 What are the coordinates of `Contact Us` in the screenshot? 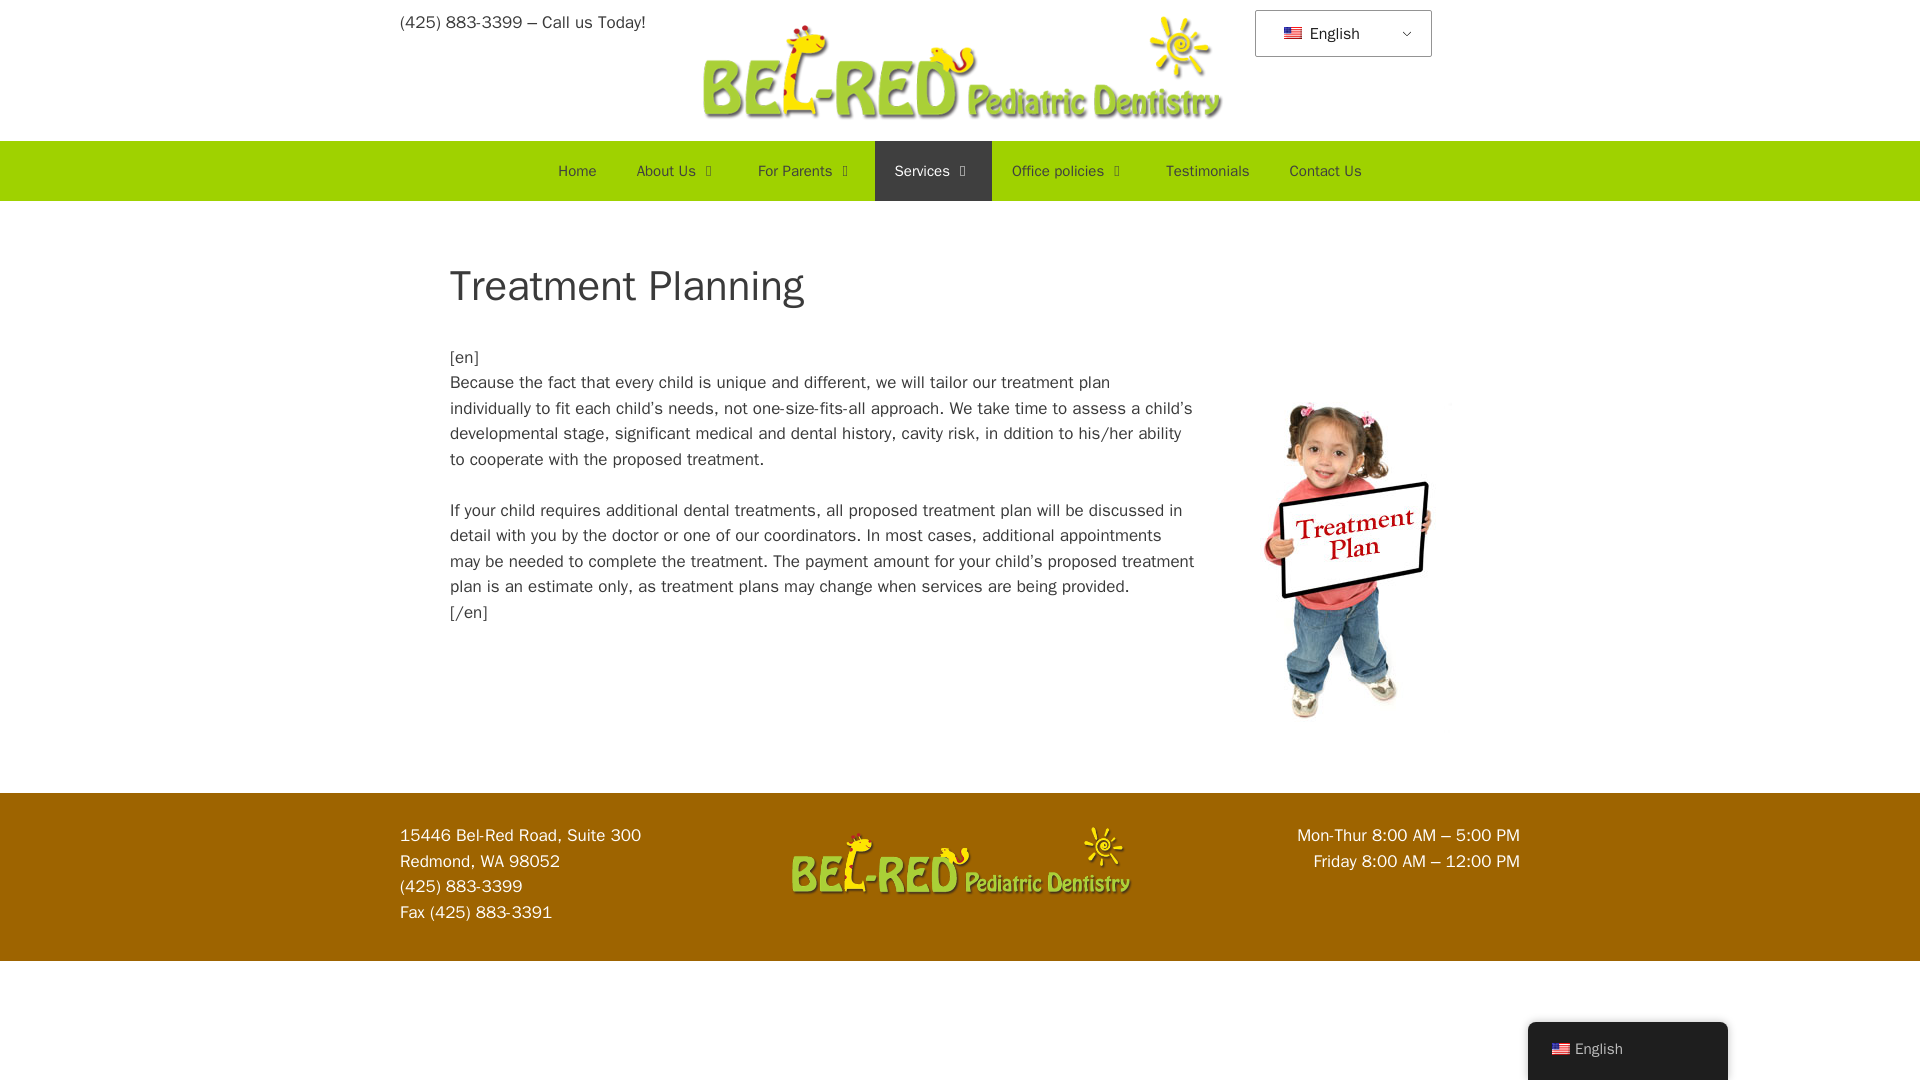 It's located at (1326, 170).